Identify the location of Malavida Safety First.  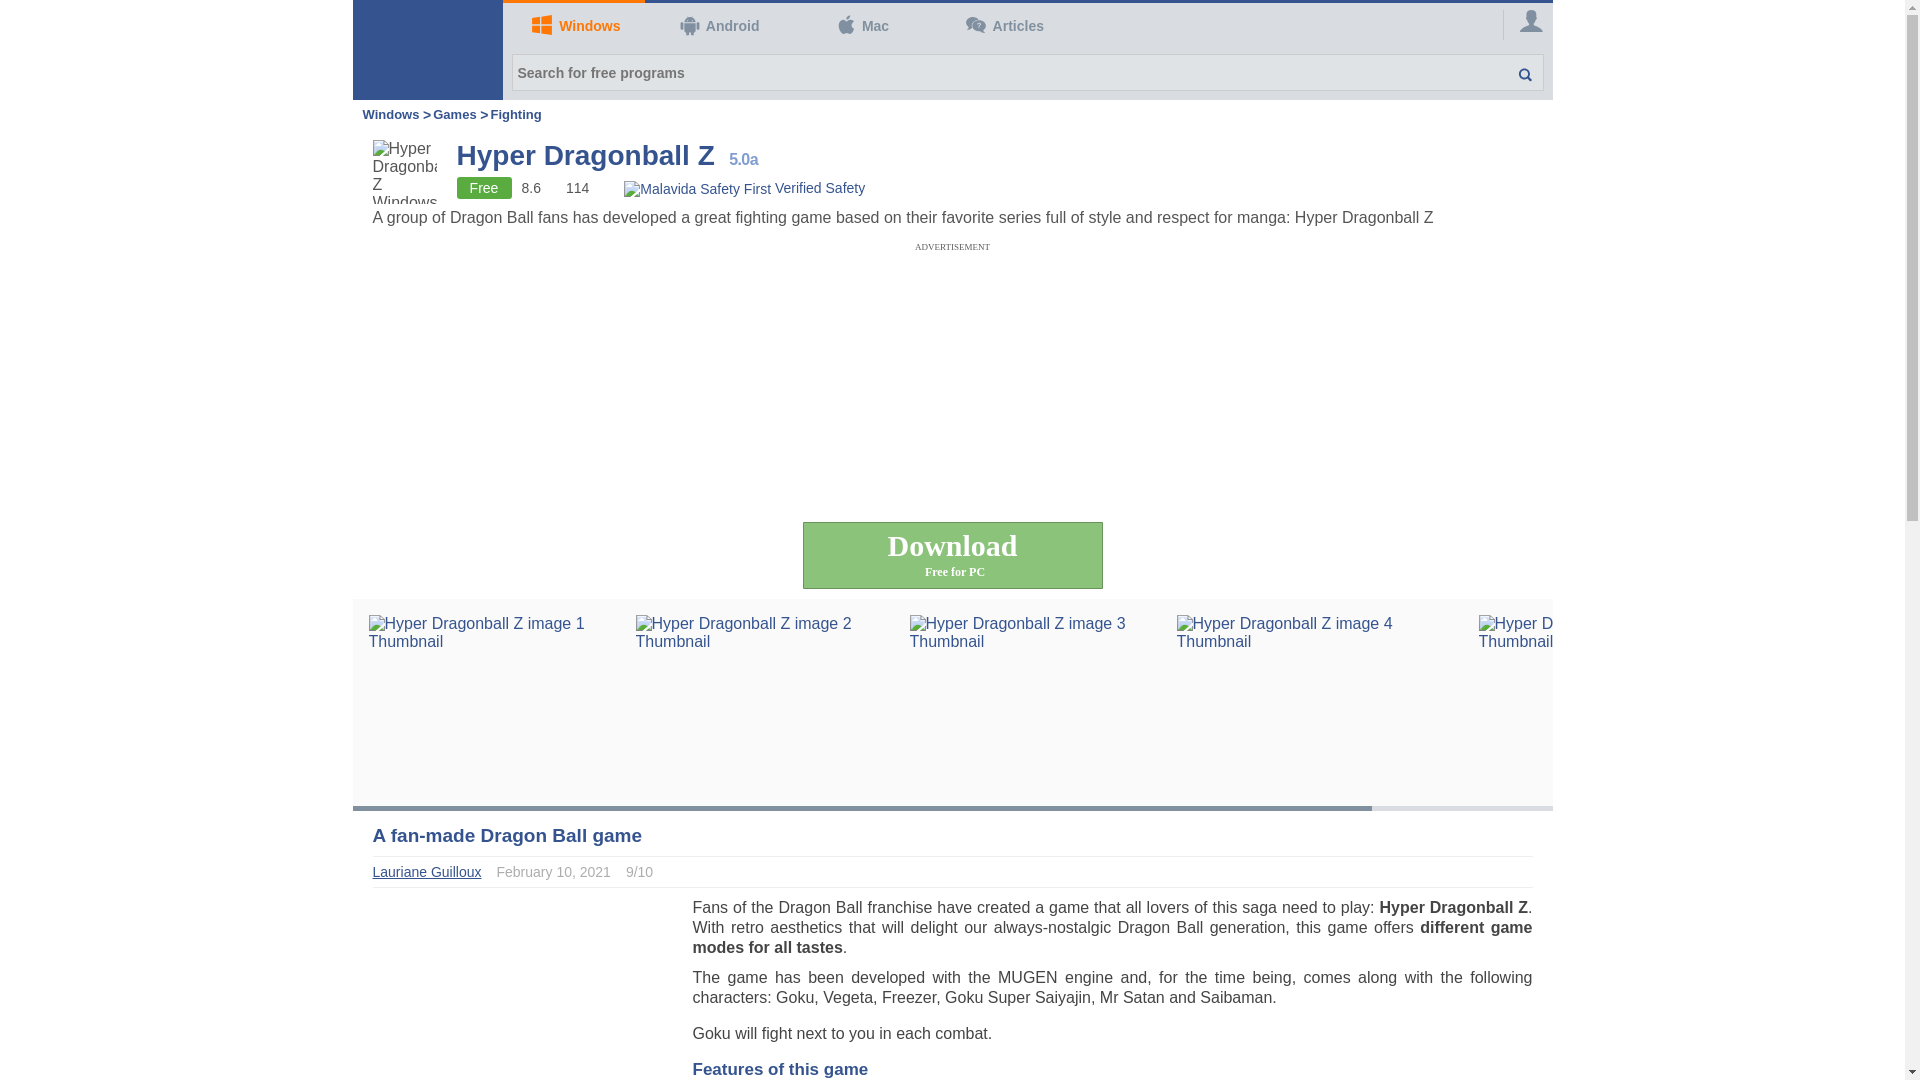
(952, 554).